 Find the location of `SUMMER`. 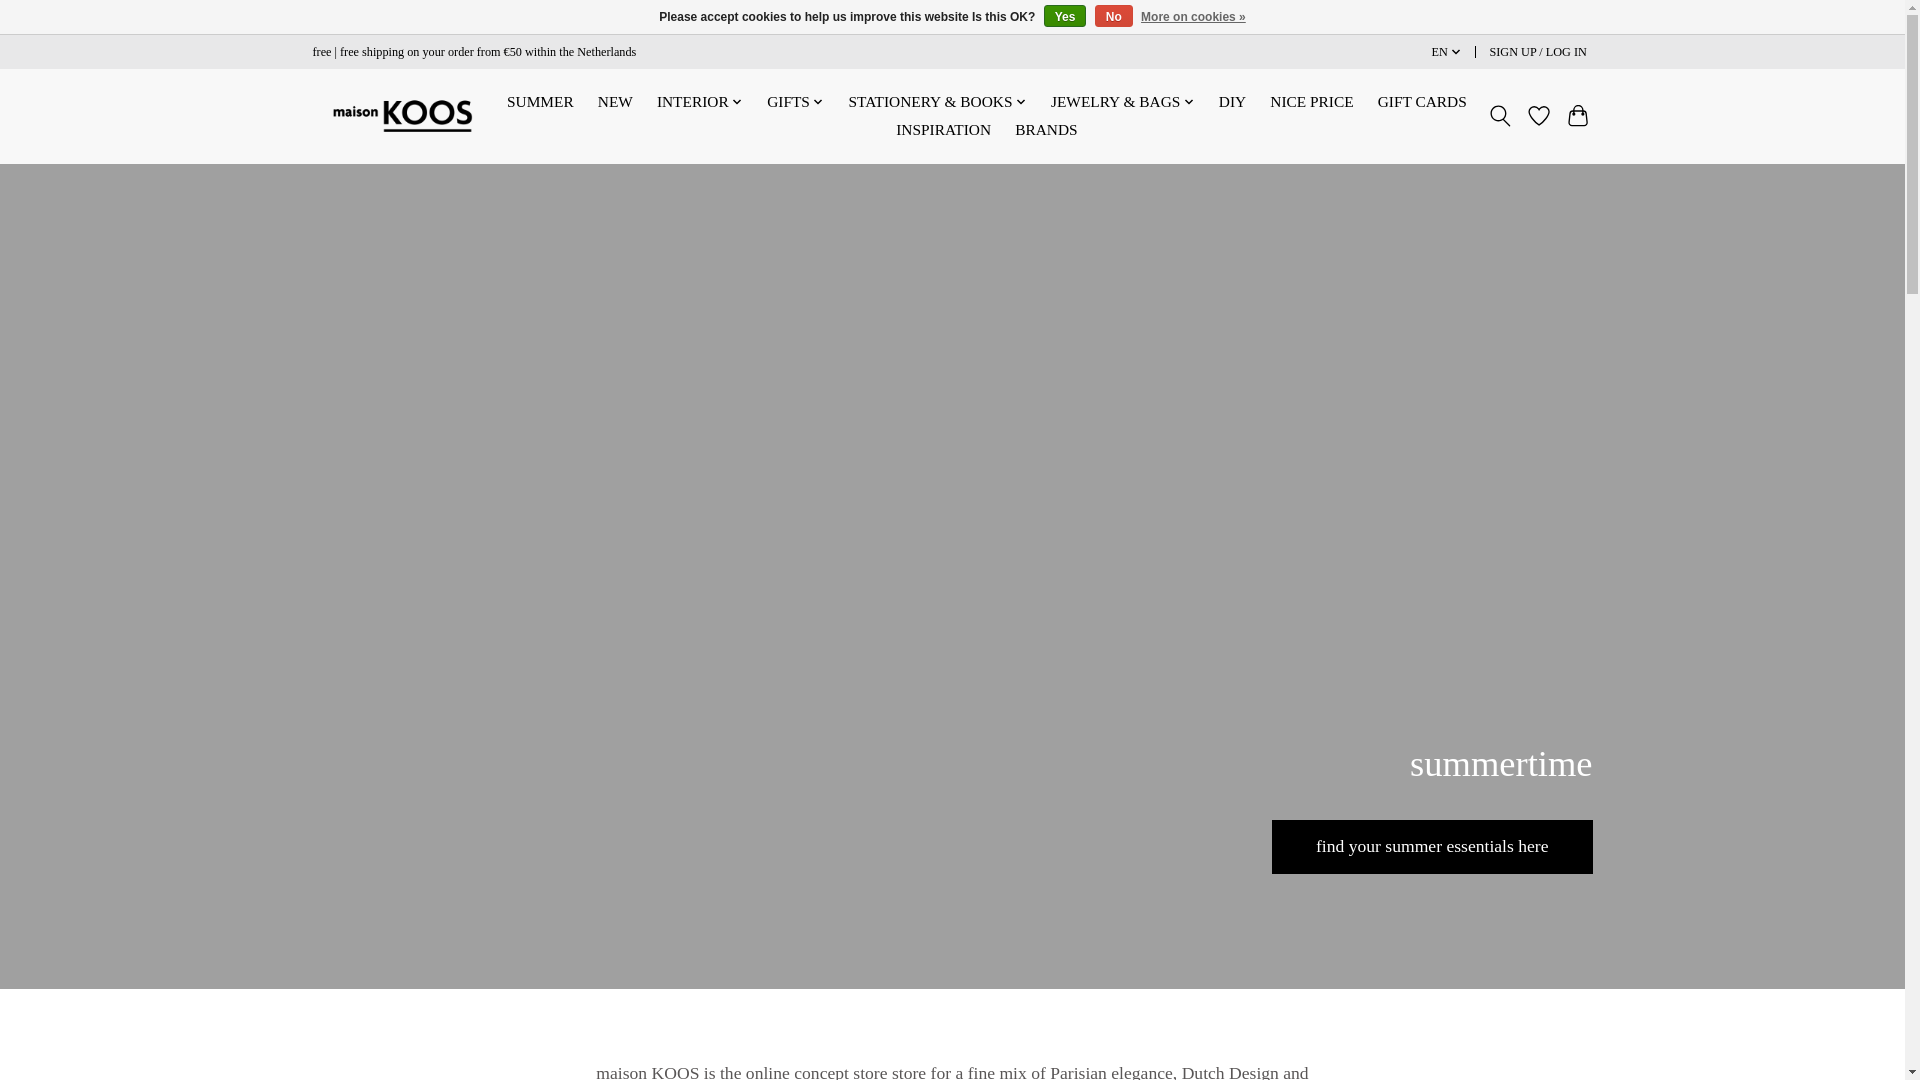

SUMMER is located at coordinates (540, 102).